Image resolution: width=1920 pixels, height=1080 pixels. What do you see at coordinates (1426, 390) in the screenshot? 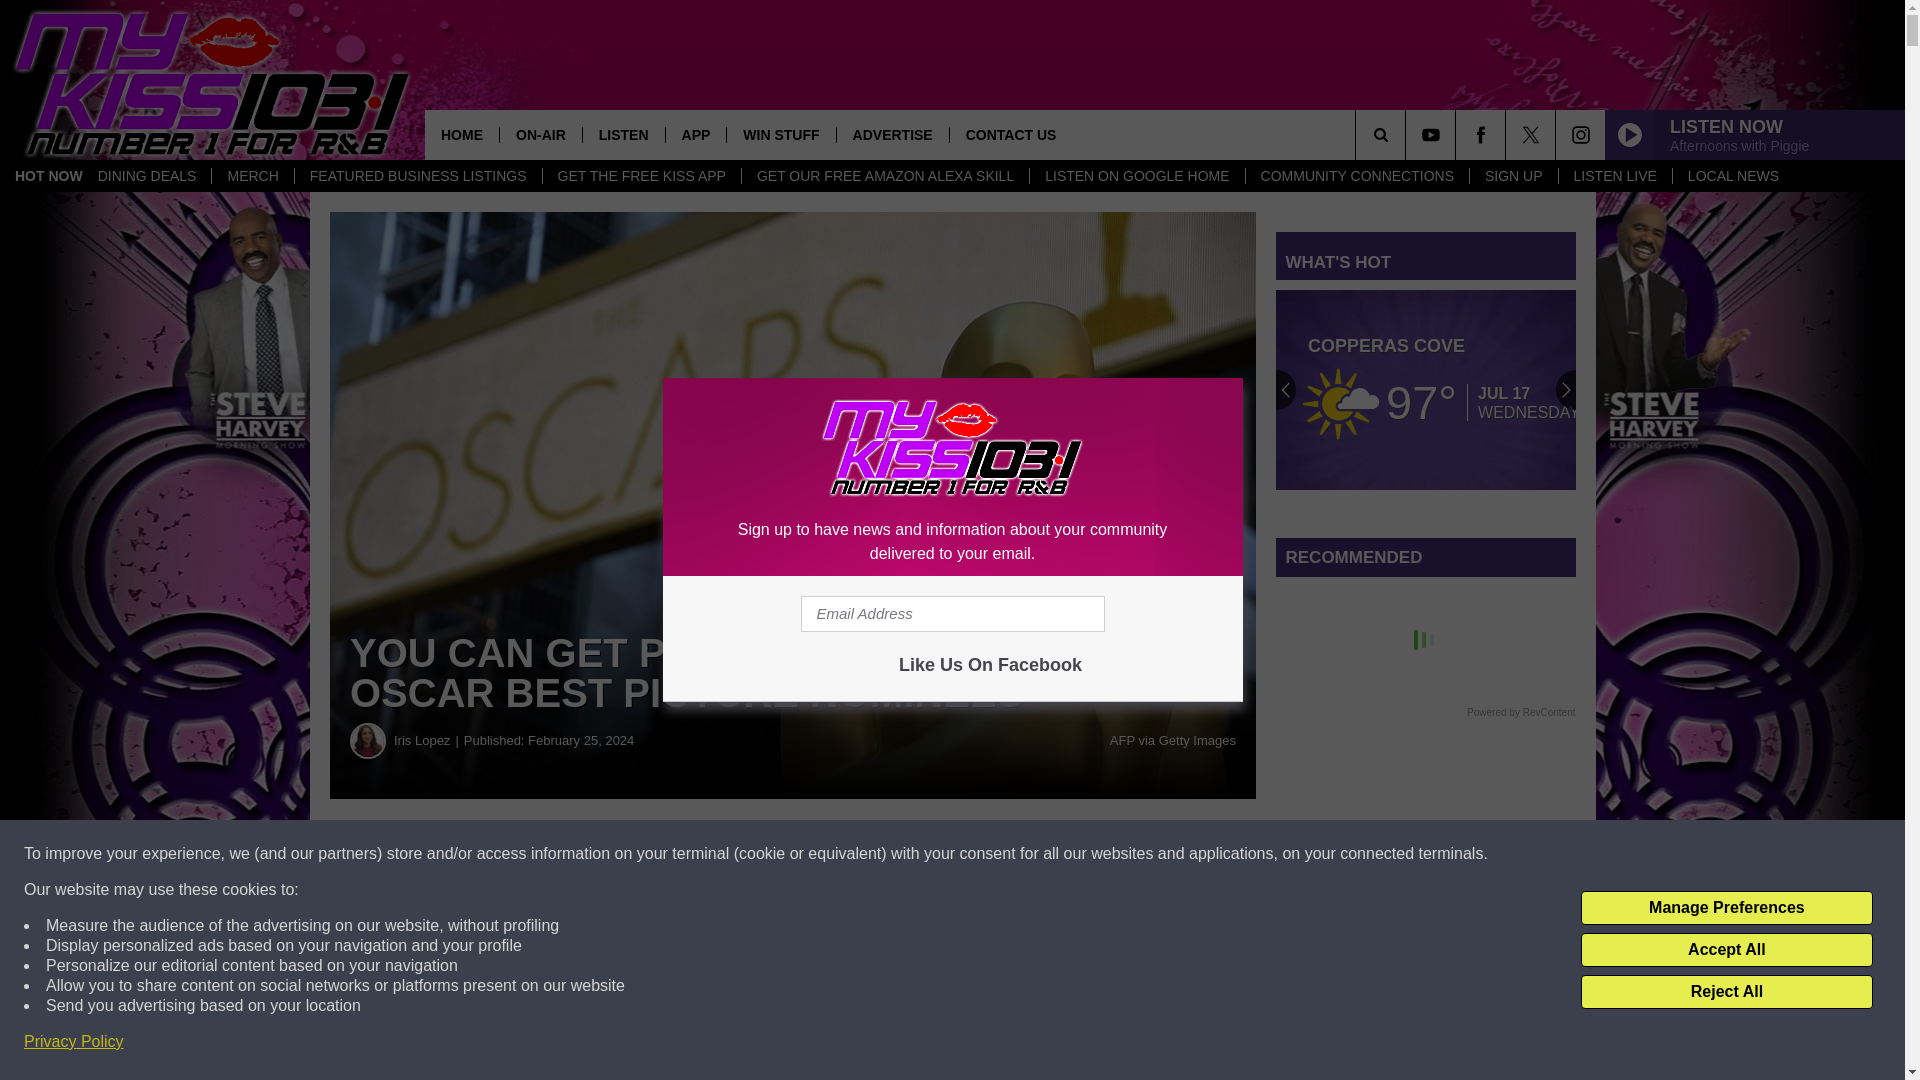
I see `Copperas Cove Weather` at bounding box center [1426, 390].